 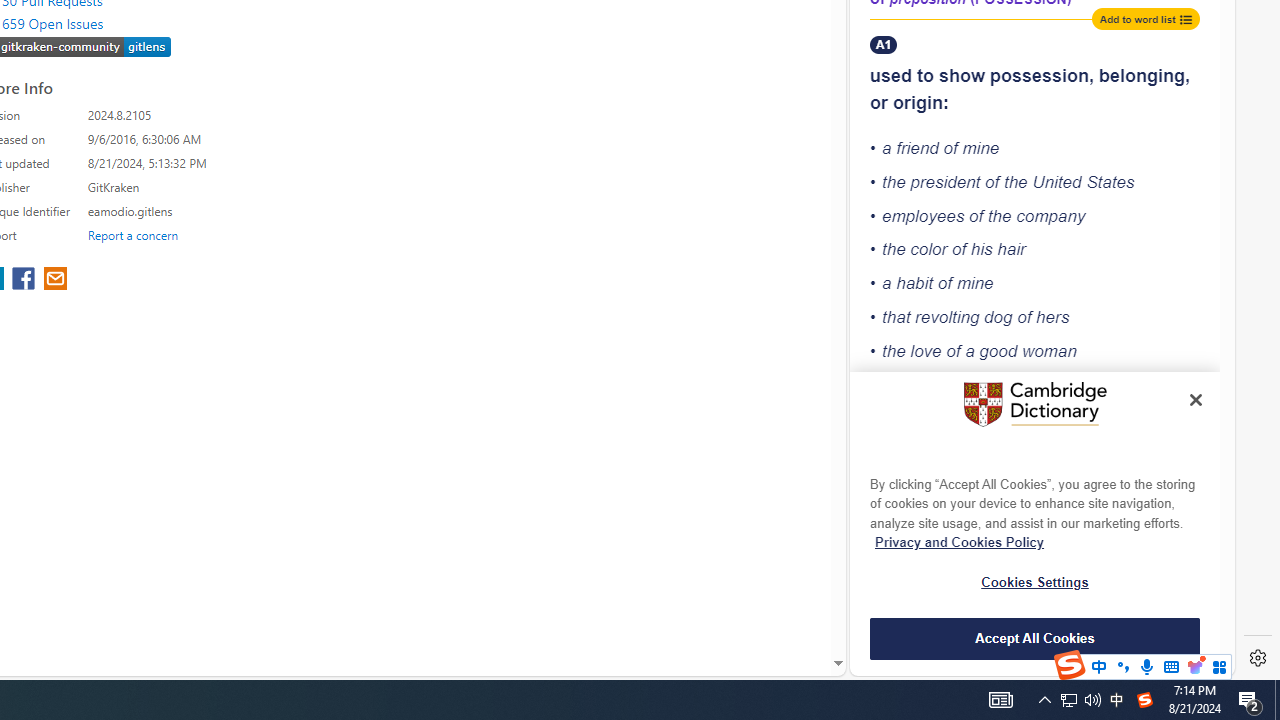 I want to click on share extension on email, so click(x=54, y=280).